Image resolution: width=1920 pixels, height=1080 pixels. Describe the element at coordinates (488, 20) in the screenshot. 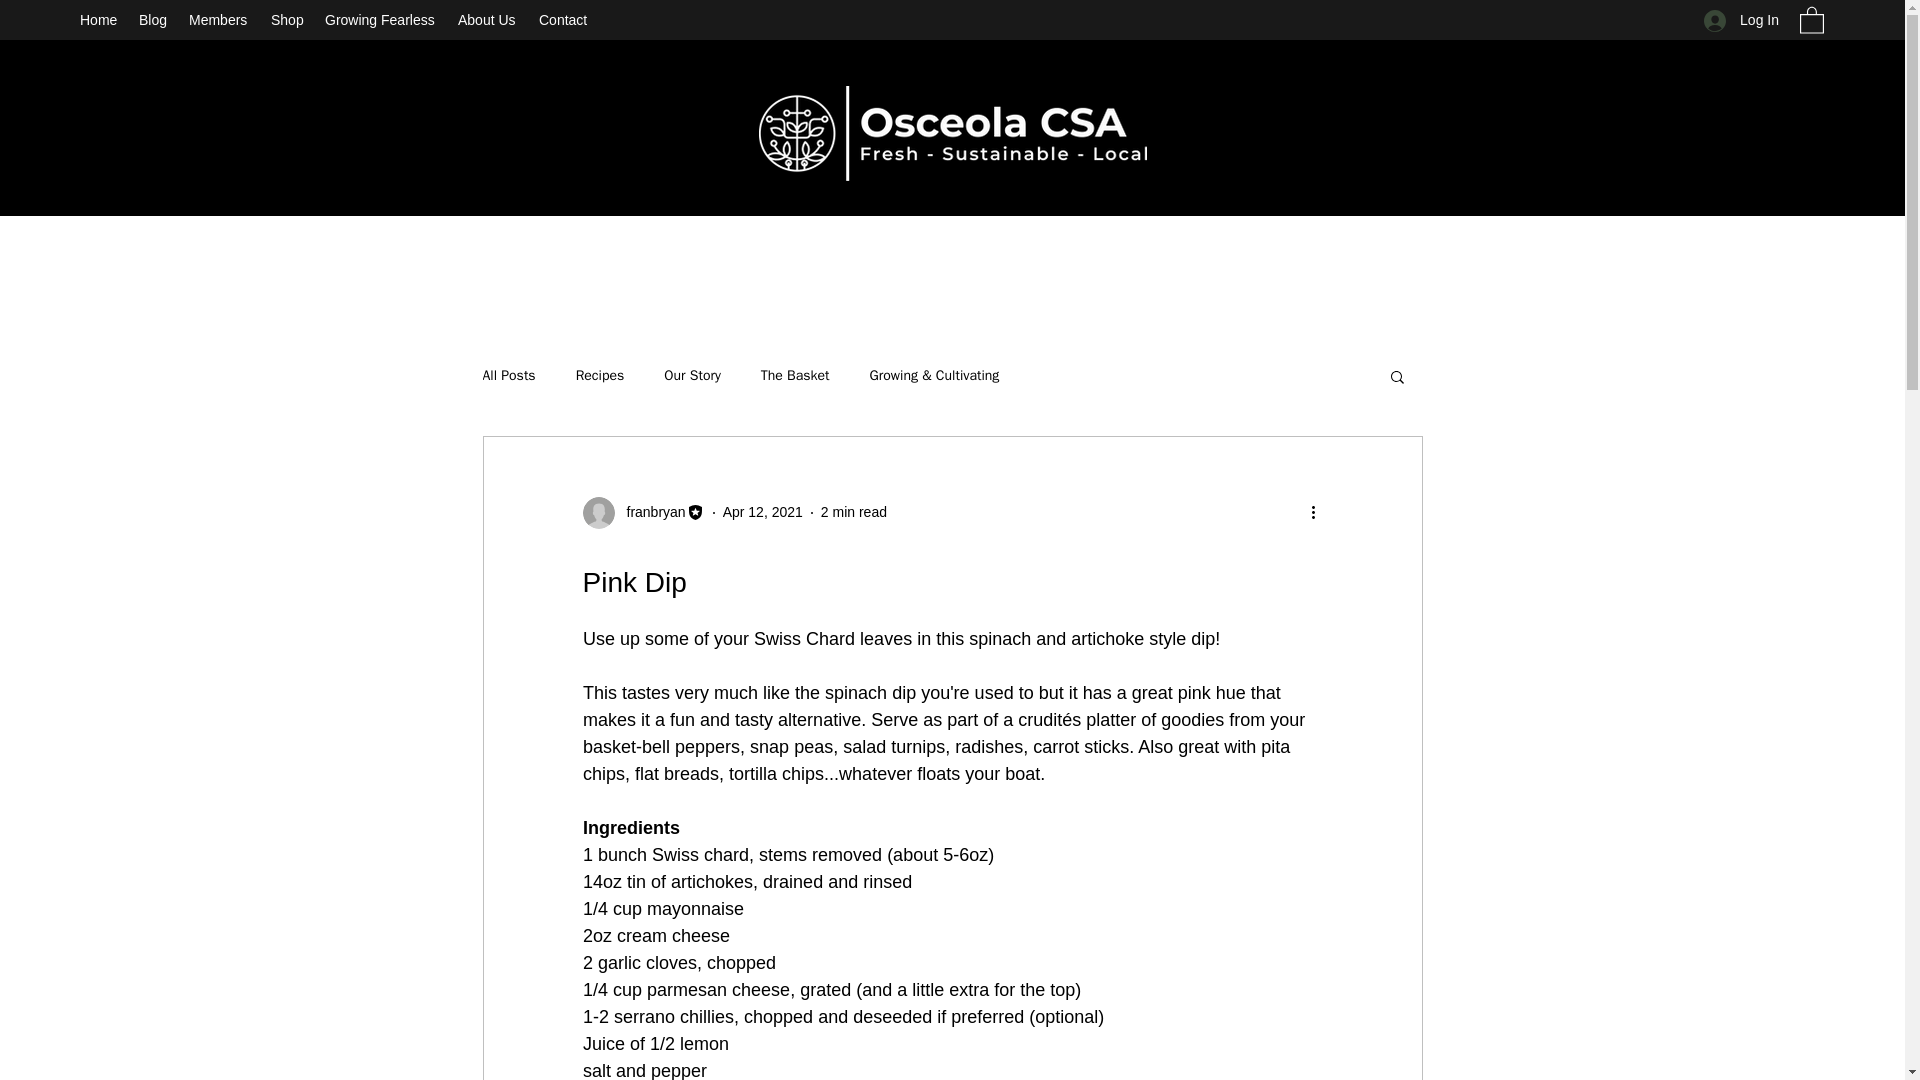

I see `About Us` at that location.